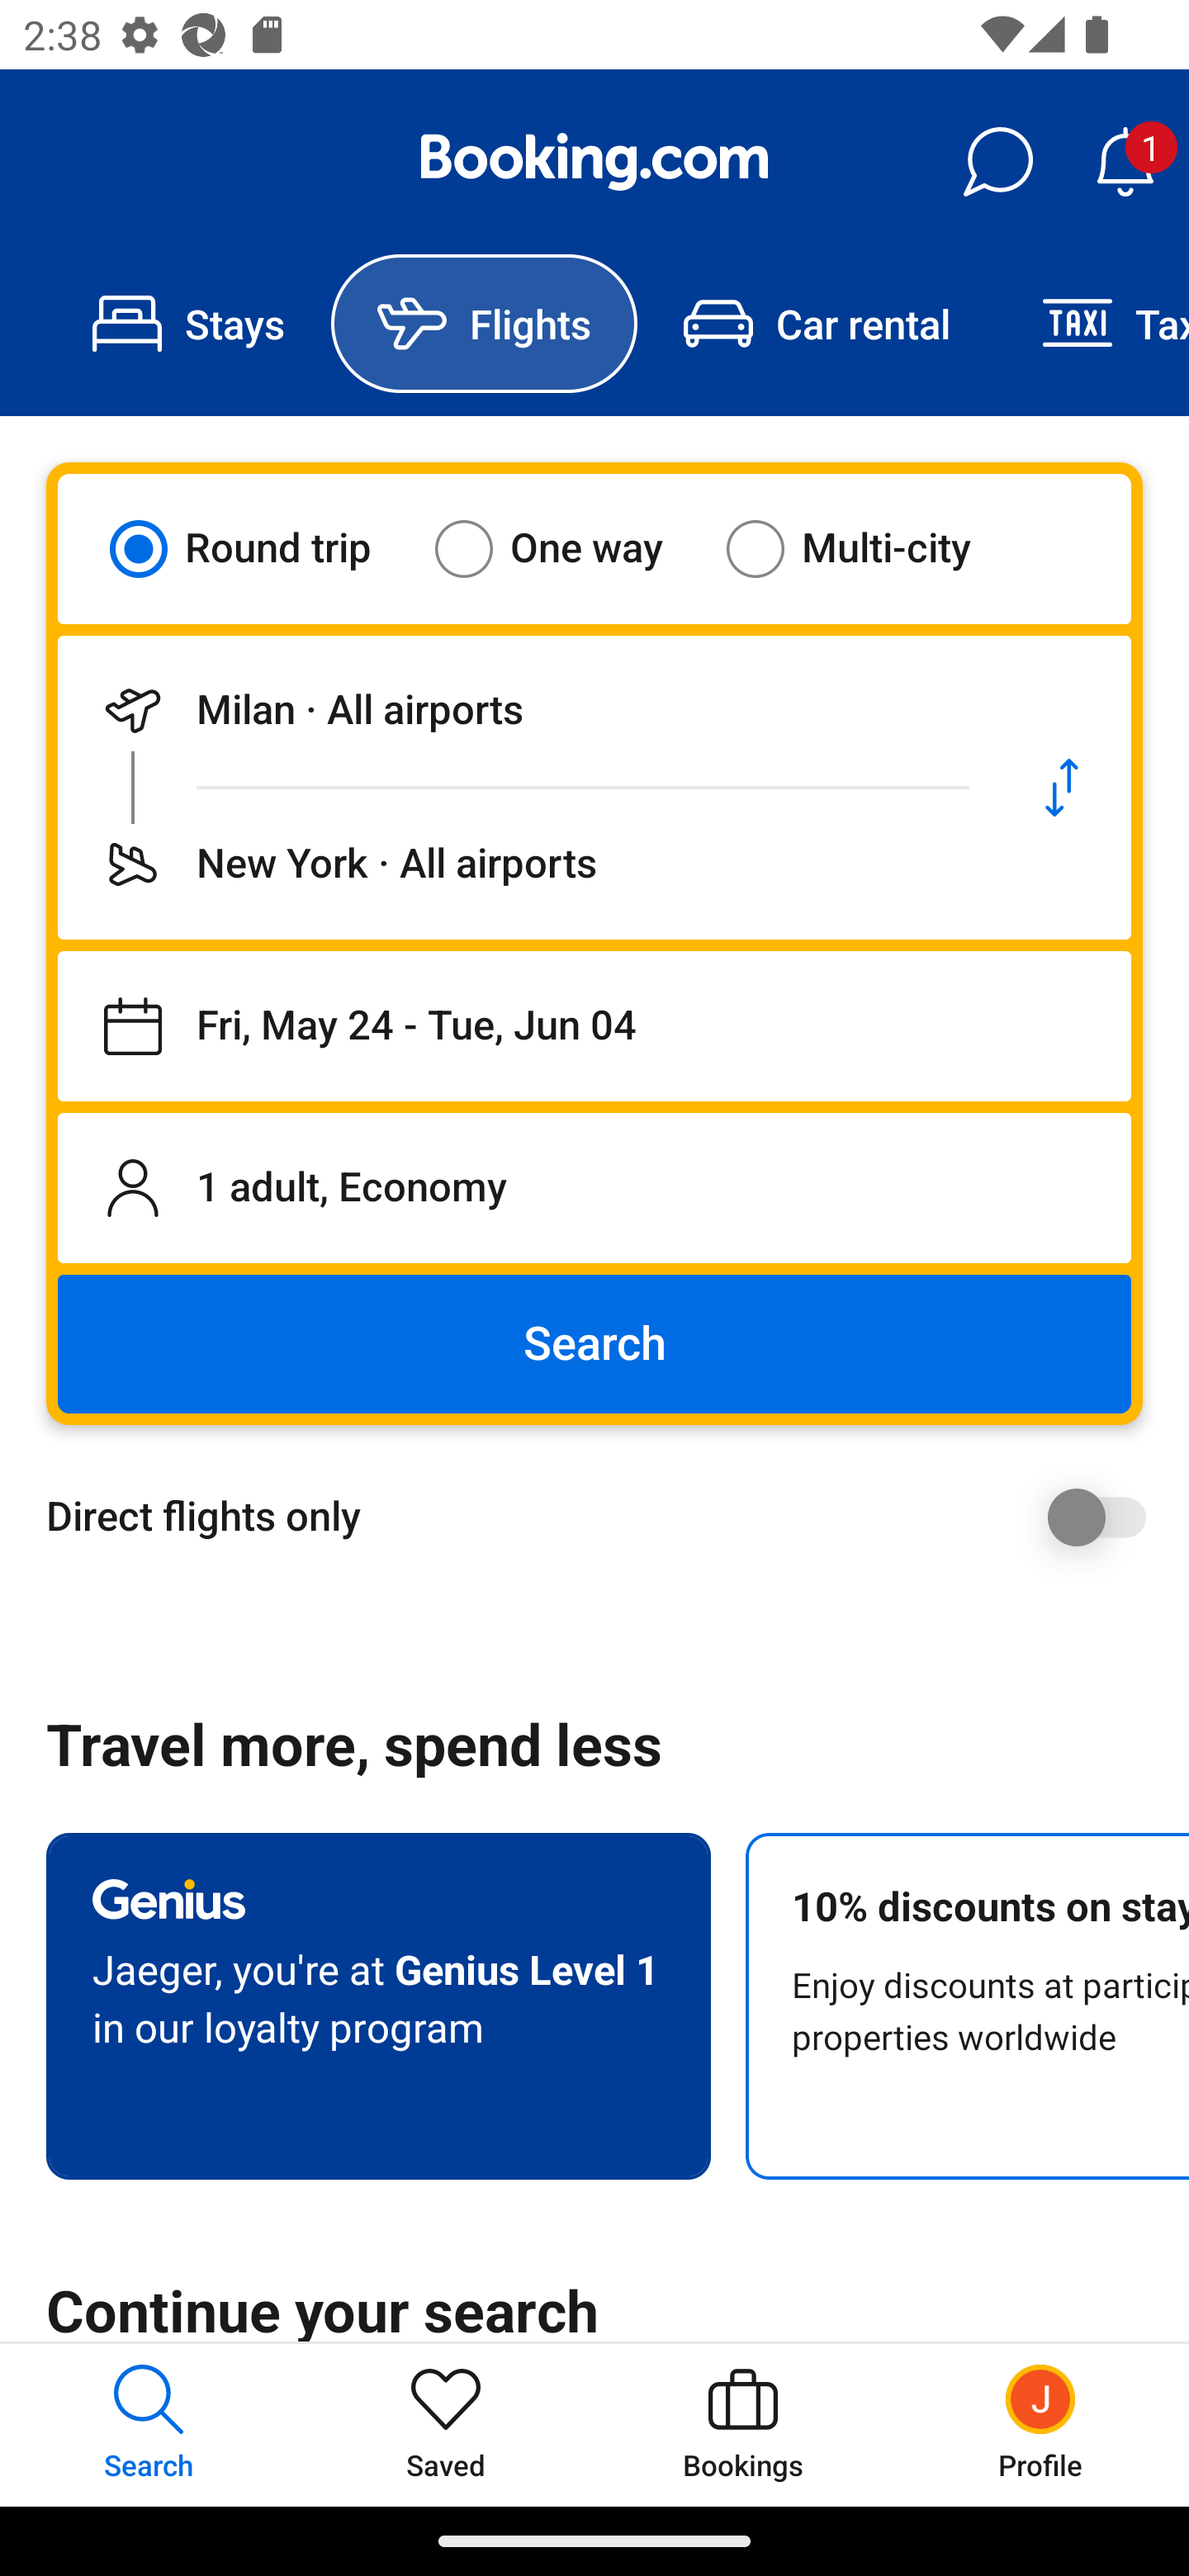 The width and height of the screenshot is (1189, 2576). Describe the element at coordinates (594, 1026) in the screenshot. I see `Departing on Fri, May 24, returning on Tue, Jun 04` at that location.